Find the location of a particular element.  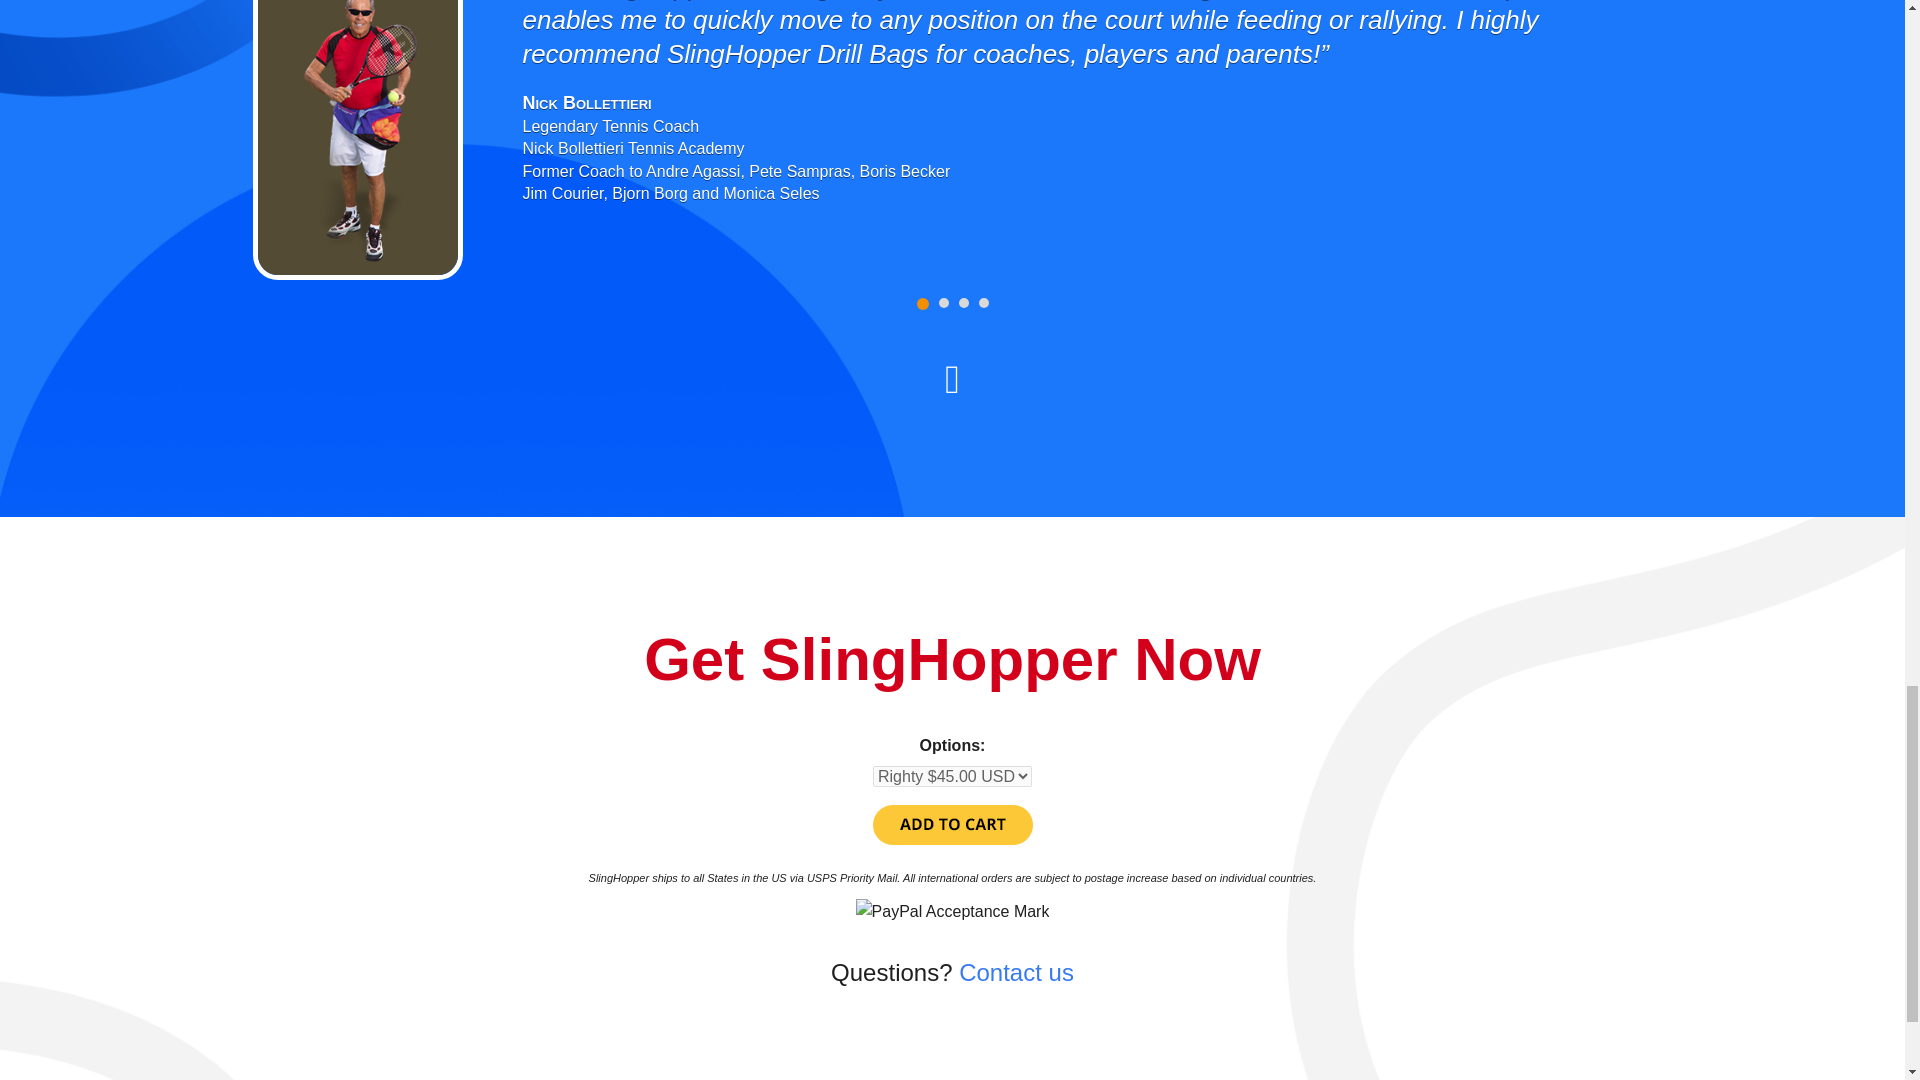

How PayPal Works is located at coordinates (952, 910).